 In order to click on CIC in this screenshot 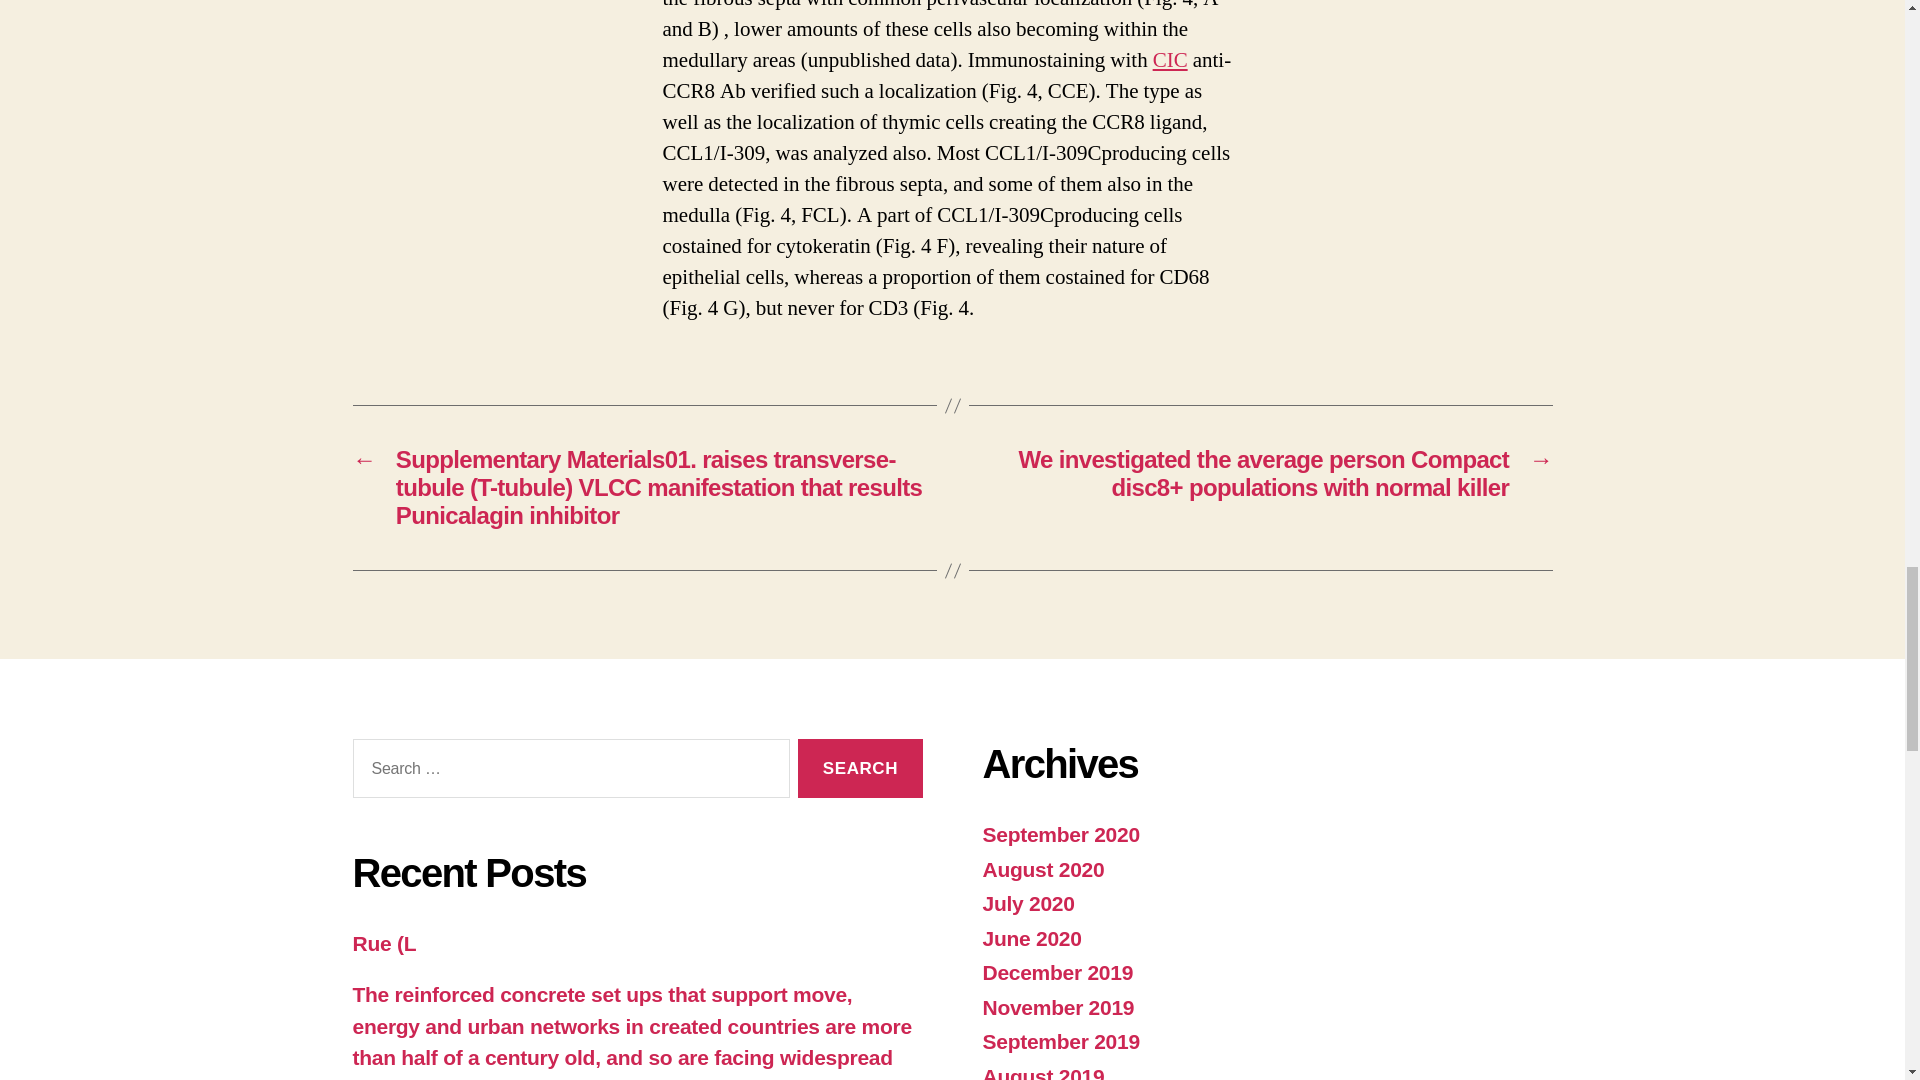, I will do `click(1170, 60)`.